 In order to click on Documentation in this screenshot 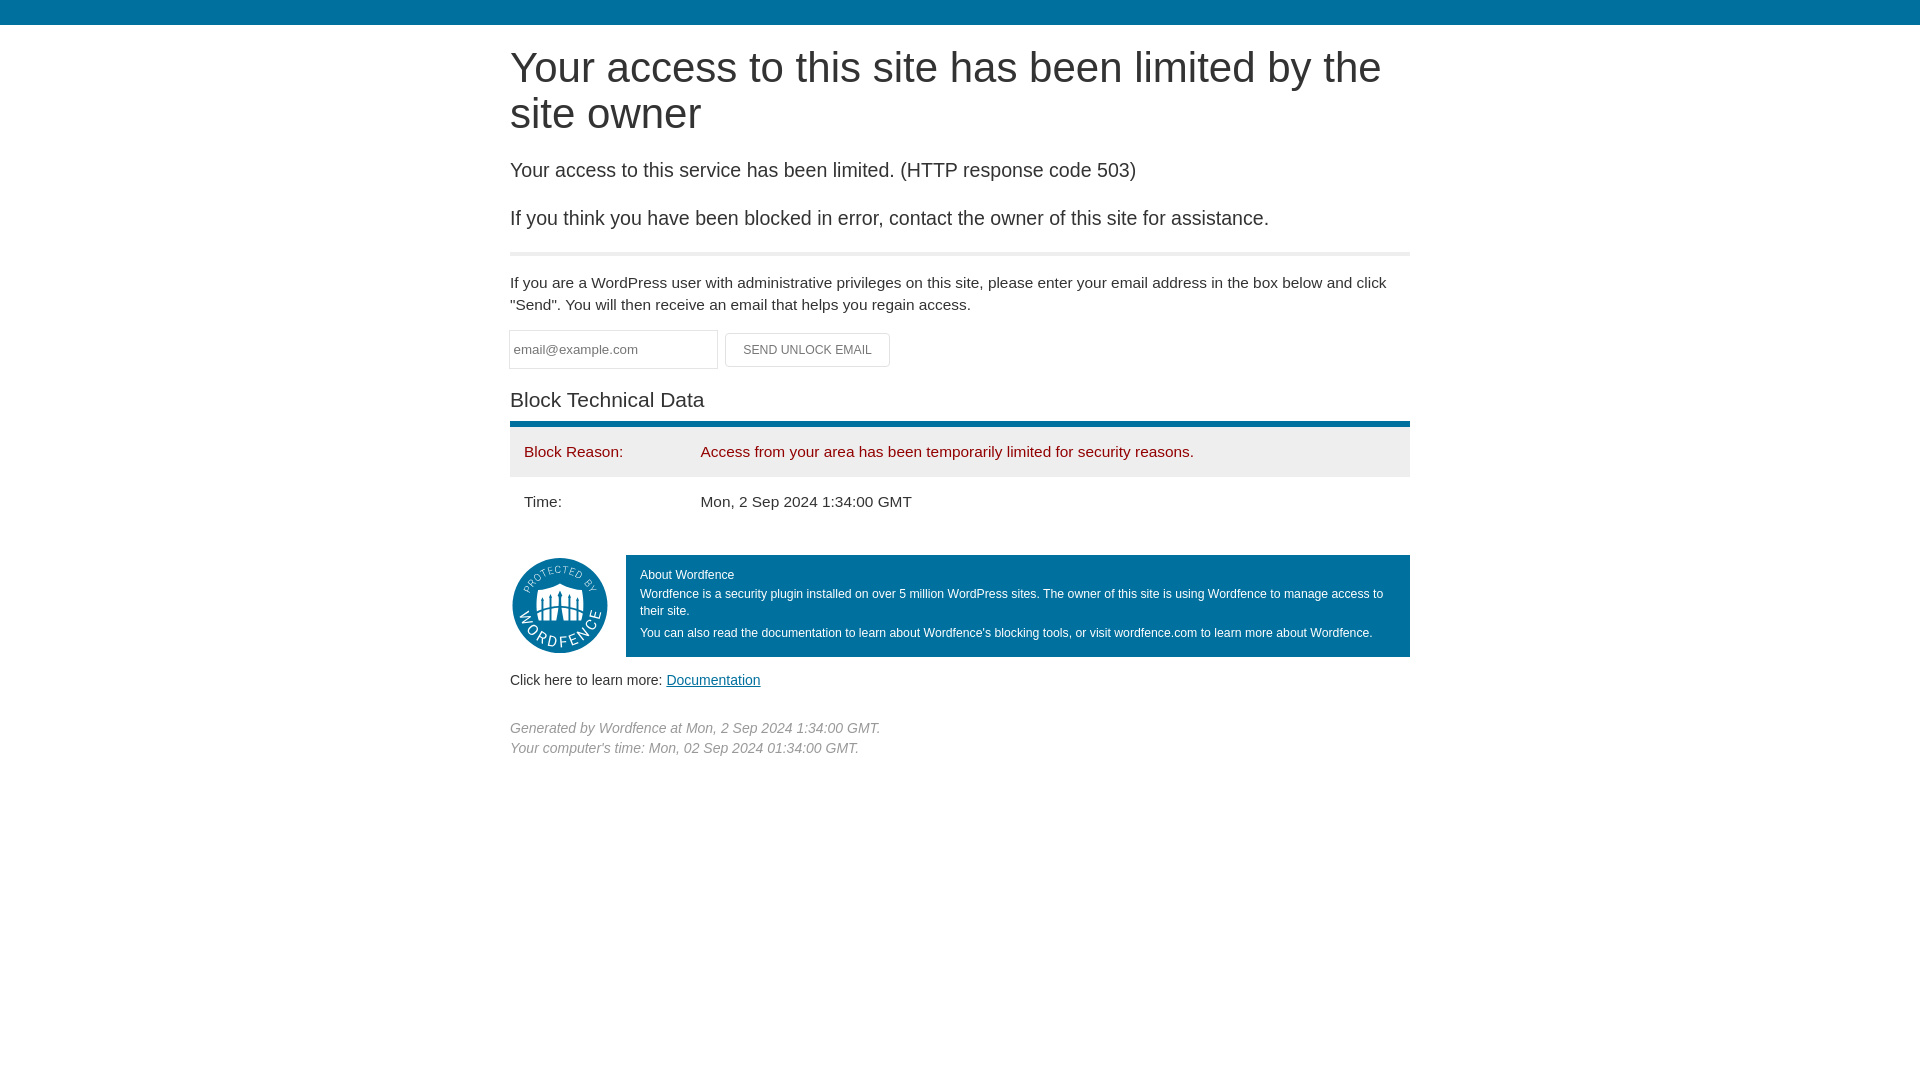, I will do `click(713, 679)`.